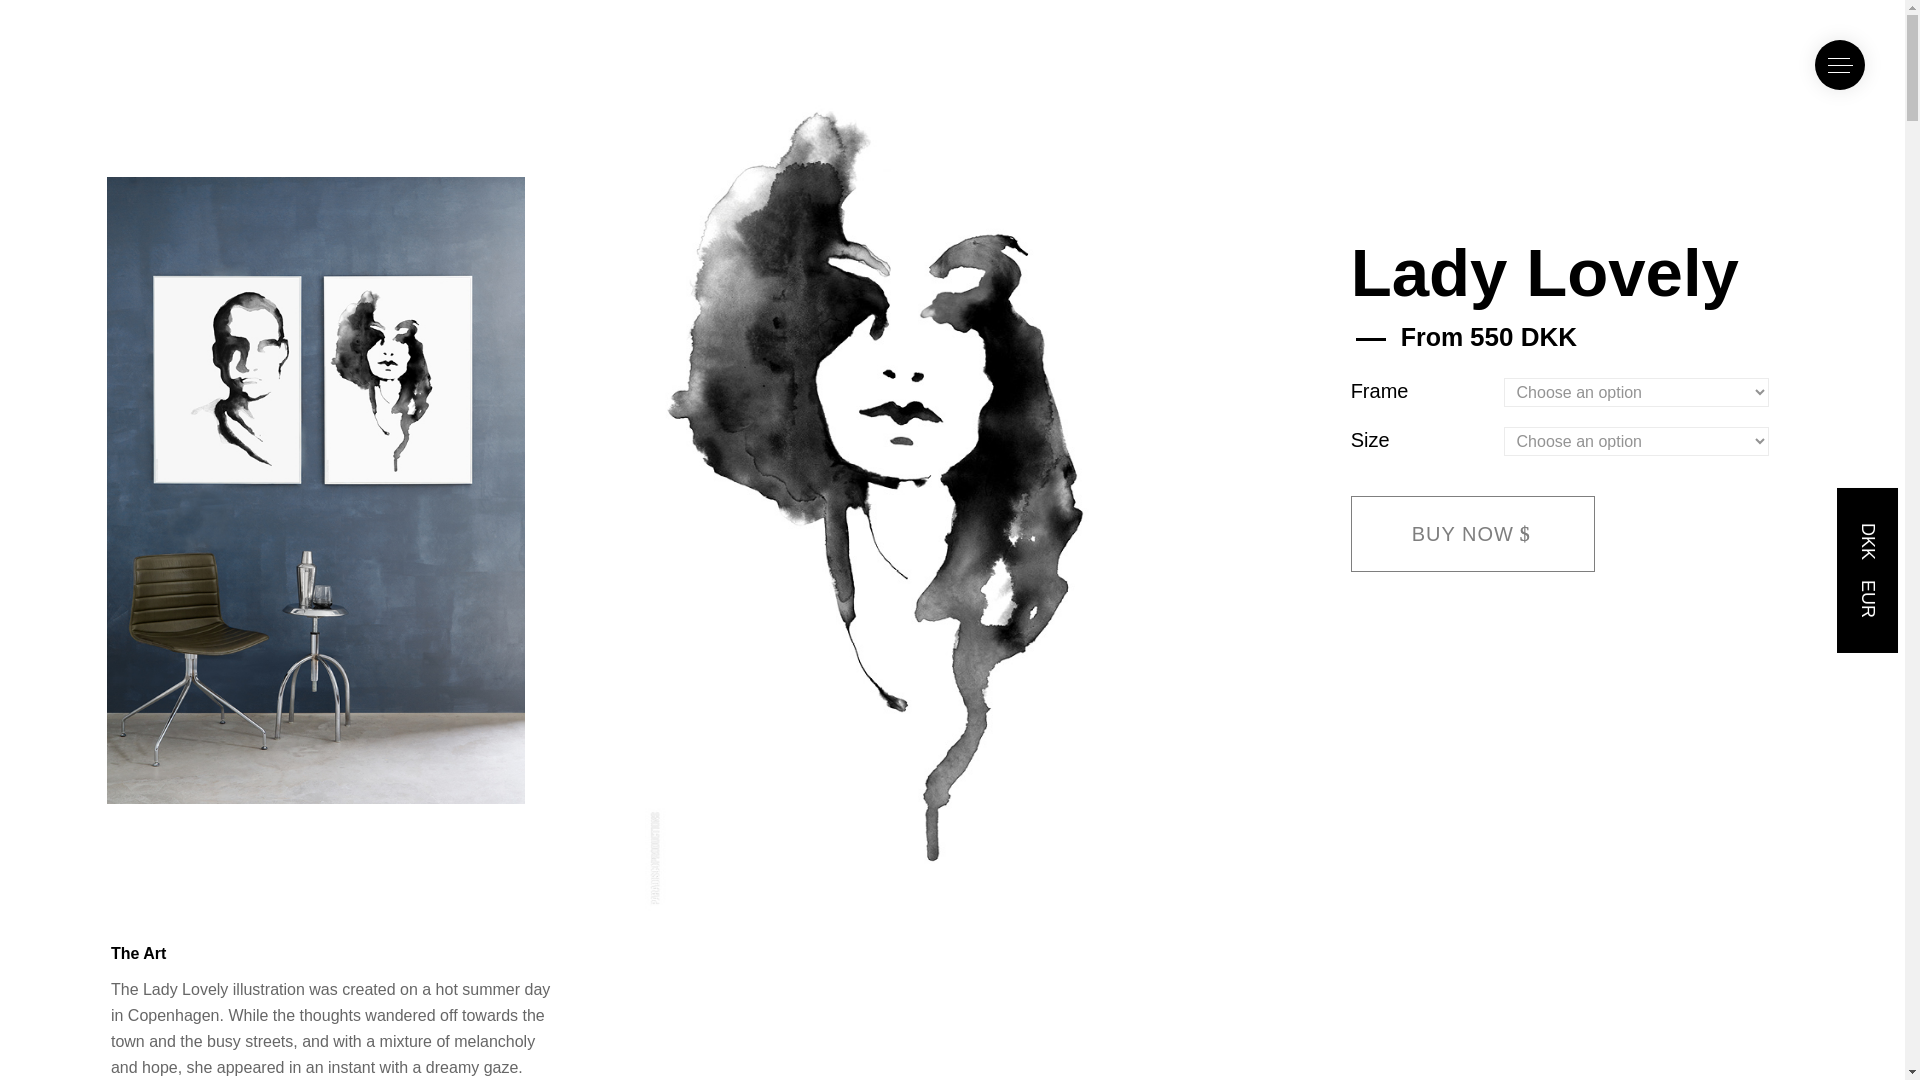 Image resolution: width=1920 pixels, height=1080 pixels. I want to click on BUY NOW, so click(1473, 532).